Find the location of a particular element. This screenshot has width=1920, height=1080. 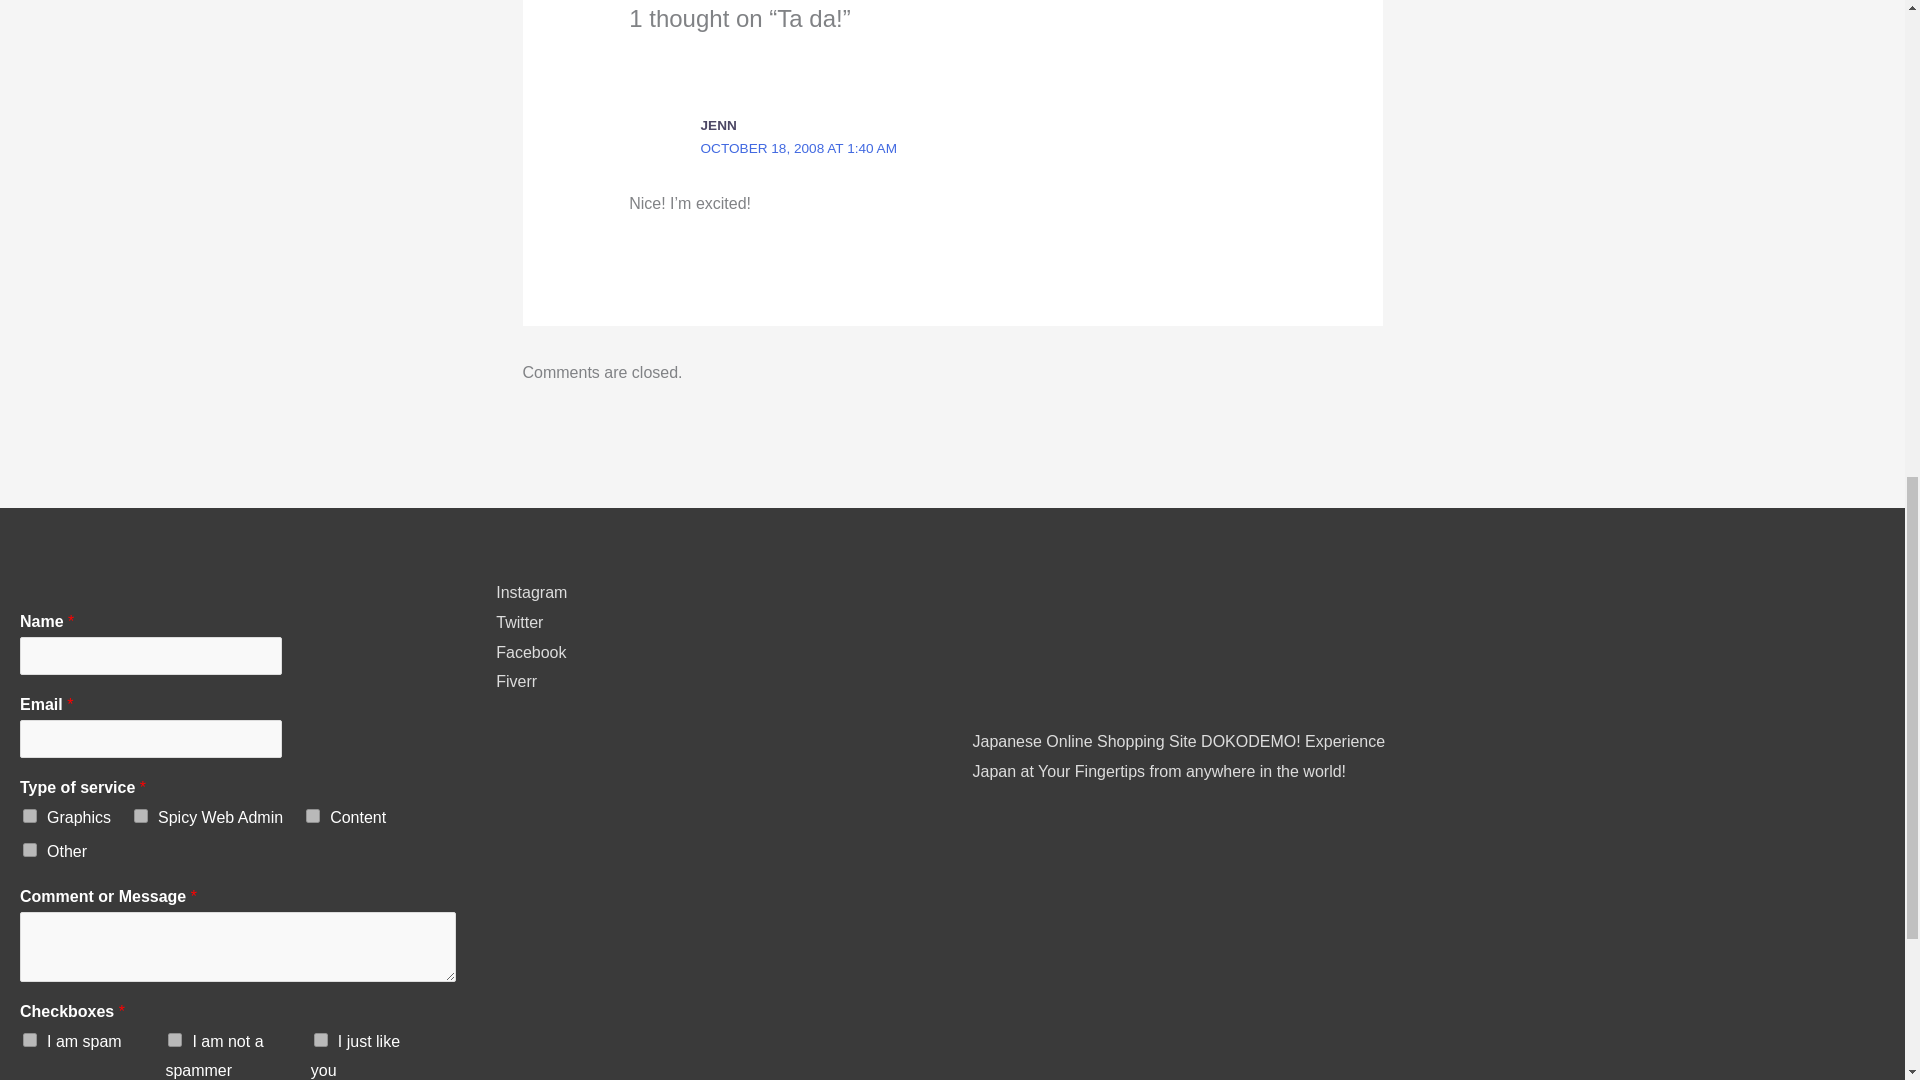

Instagram is located at coordinates (530, 592).